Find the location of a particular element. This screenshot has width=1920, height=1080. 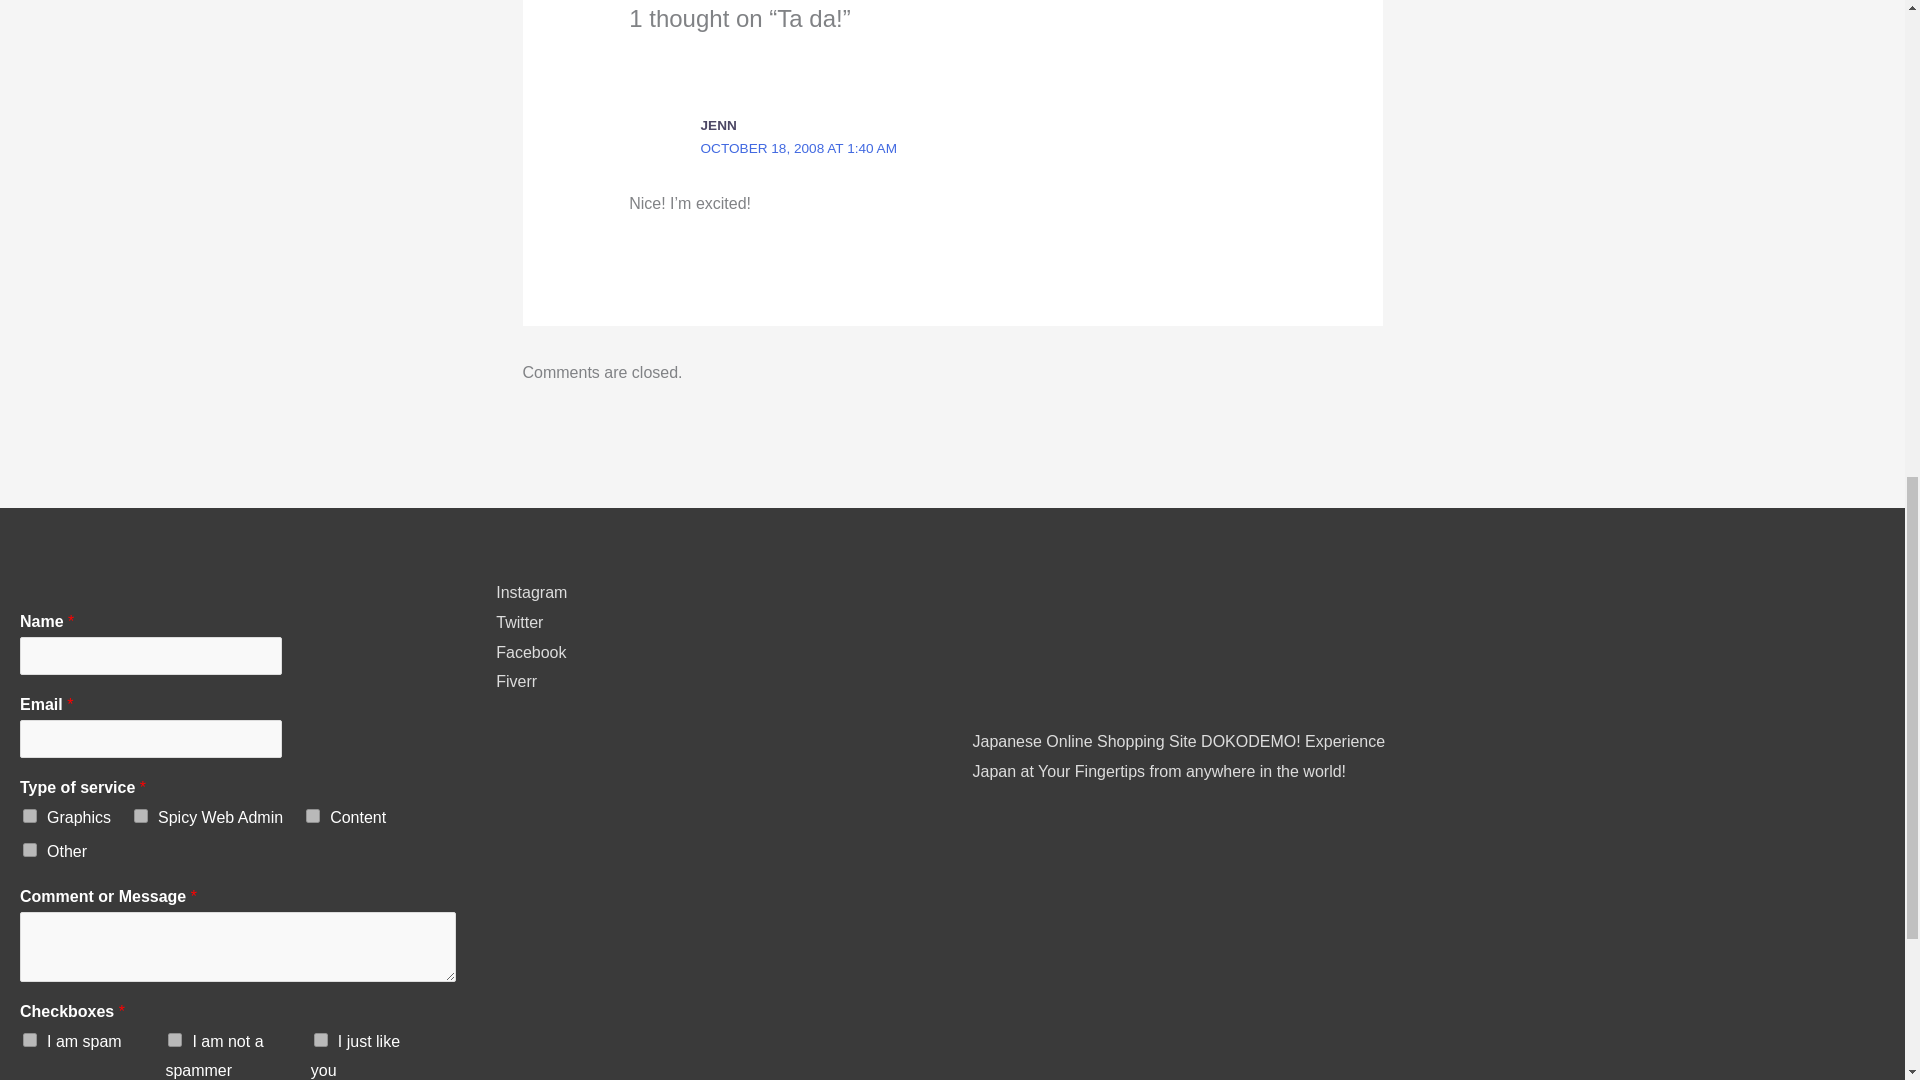

Instagram is located at coordinates (530, 592).